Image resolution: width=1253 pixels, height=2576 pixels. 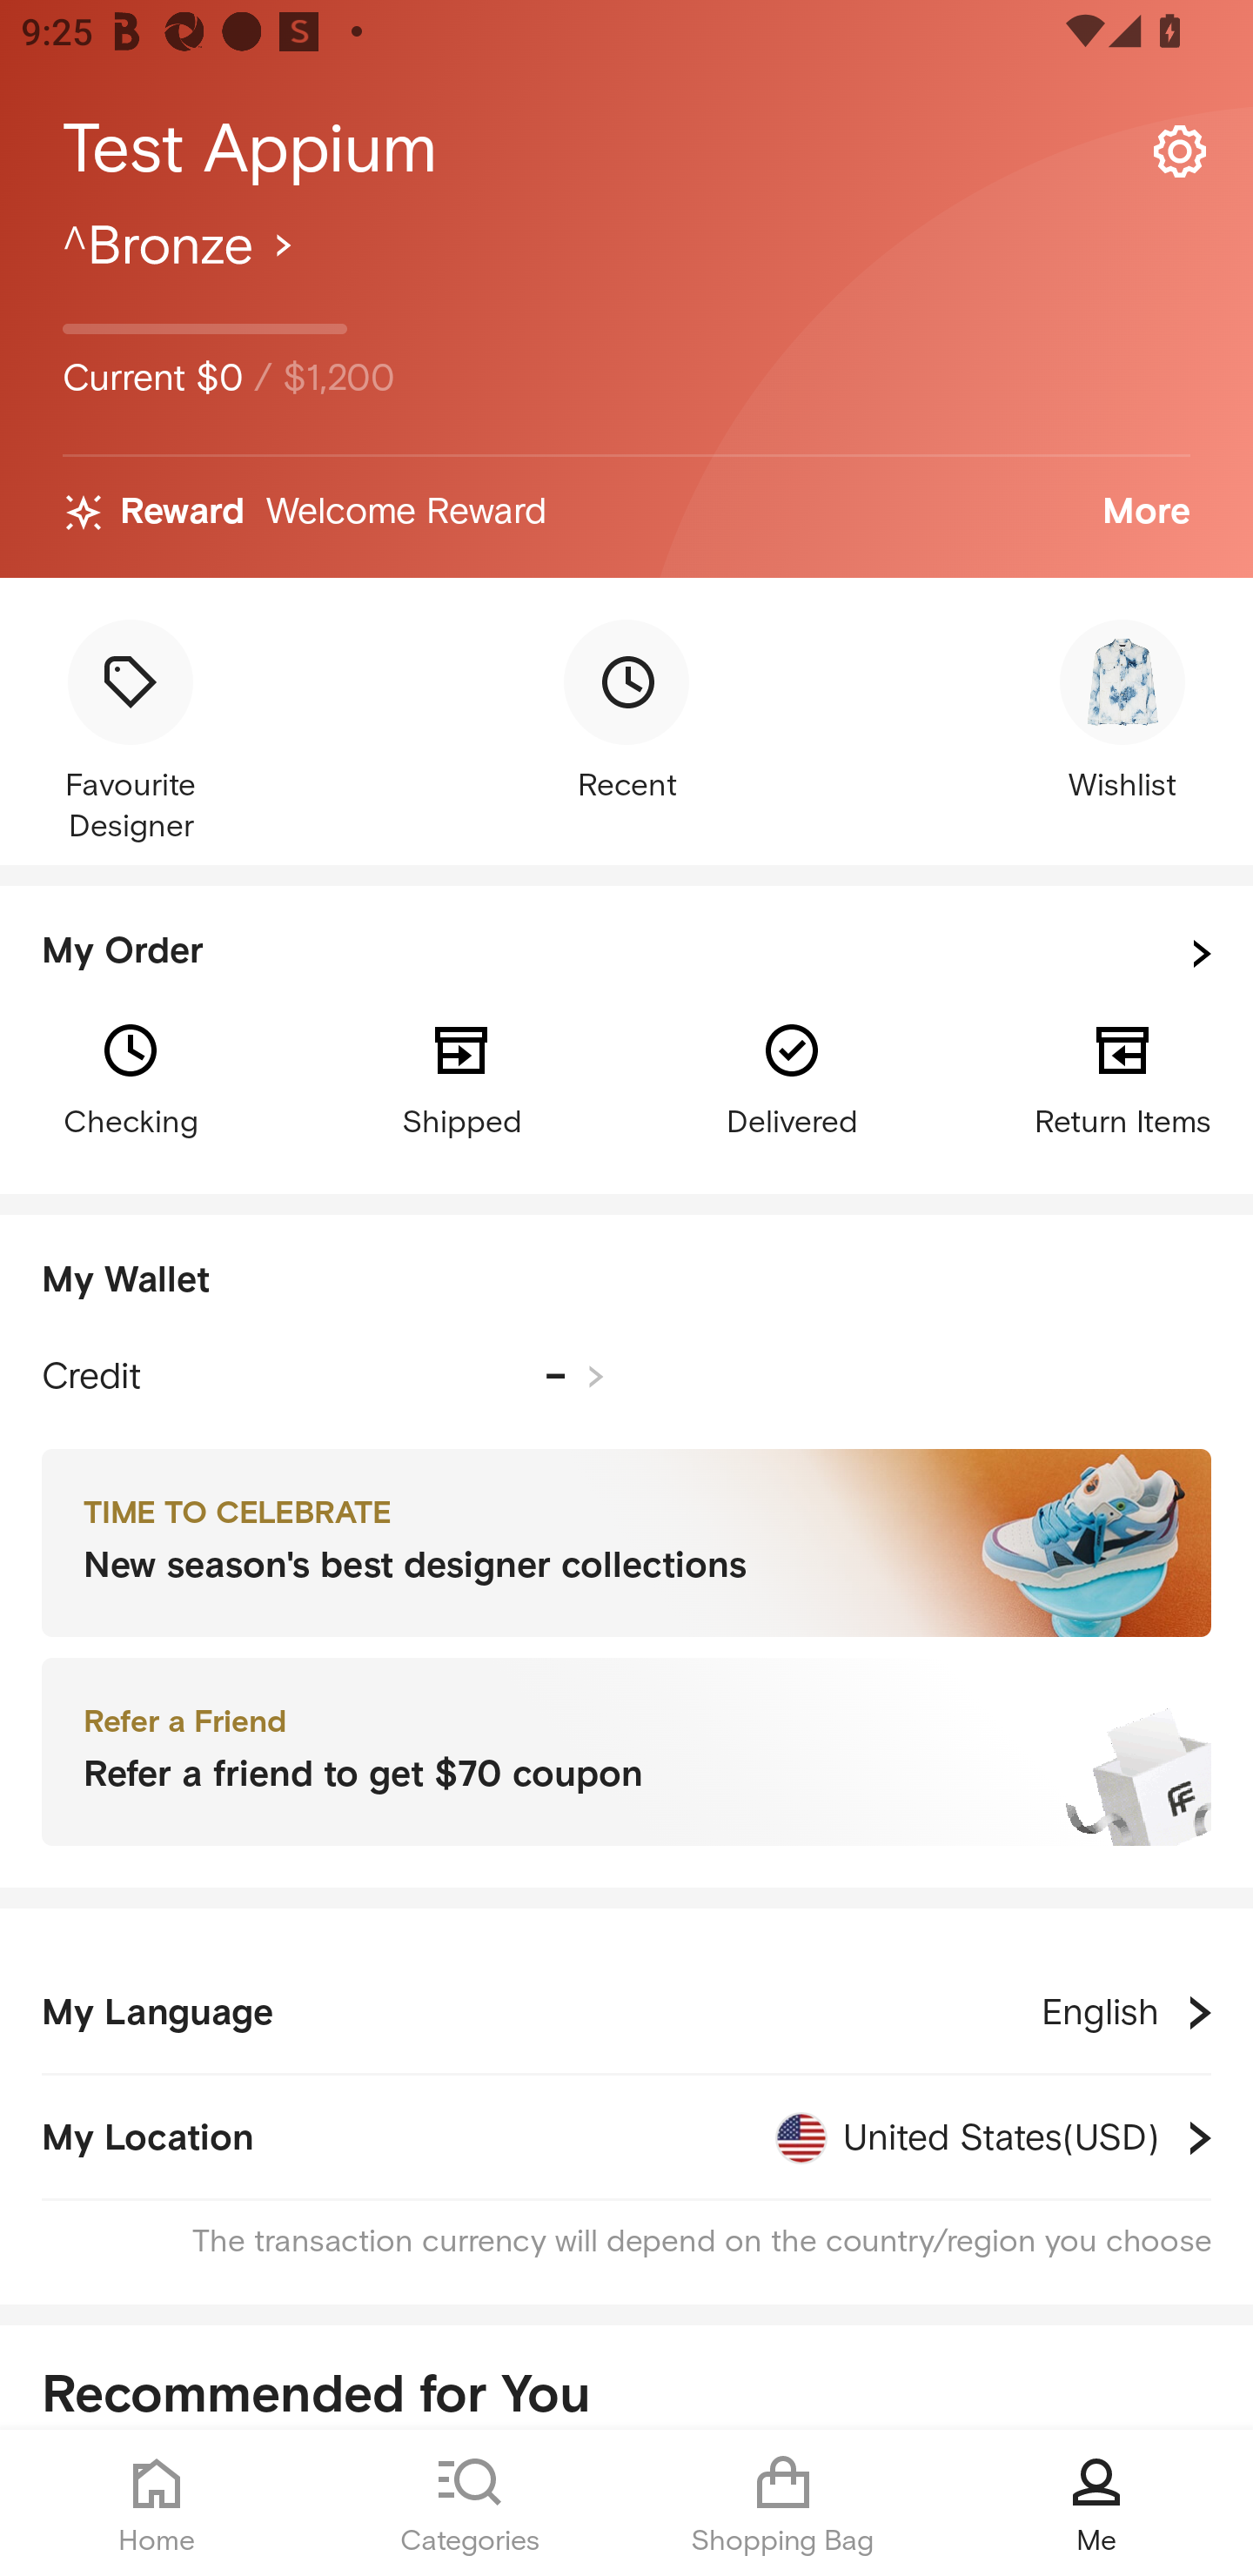 What do you see at coordinates (626, 954) in the screenshot?
I see `My Order` at bounding box center [626, 954].